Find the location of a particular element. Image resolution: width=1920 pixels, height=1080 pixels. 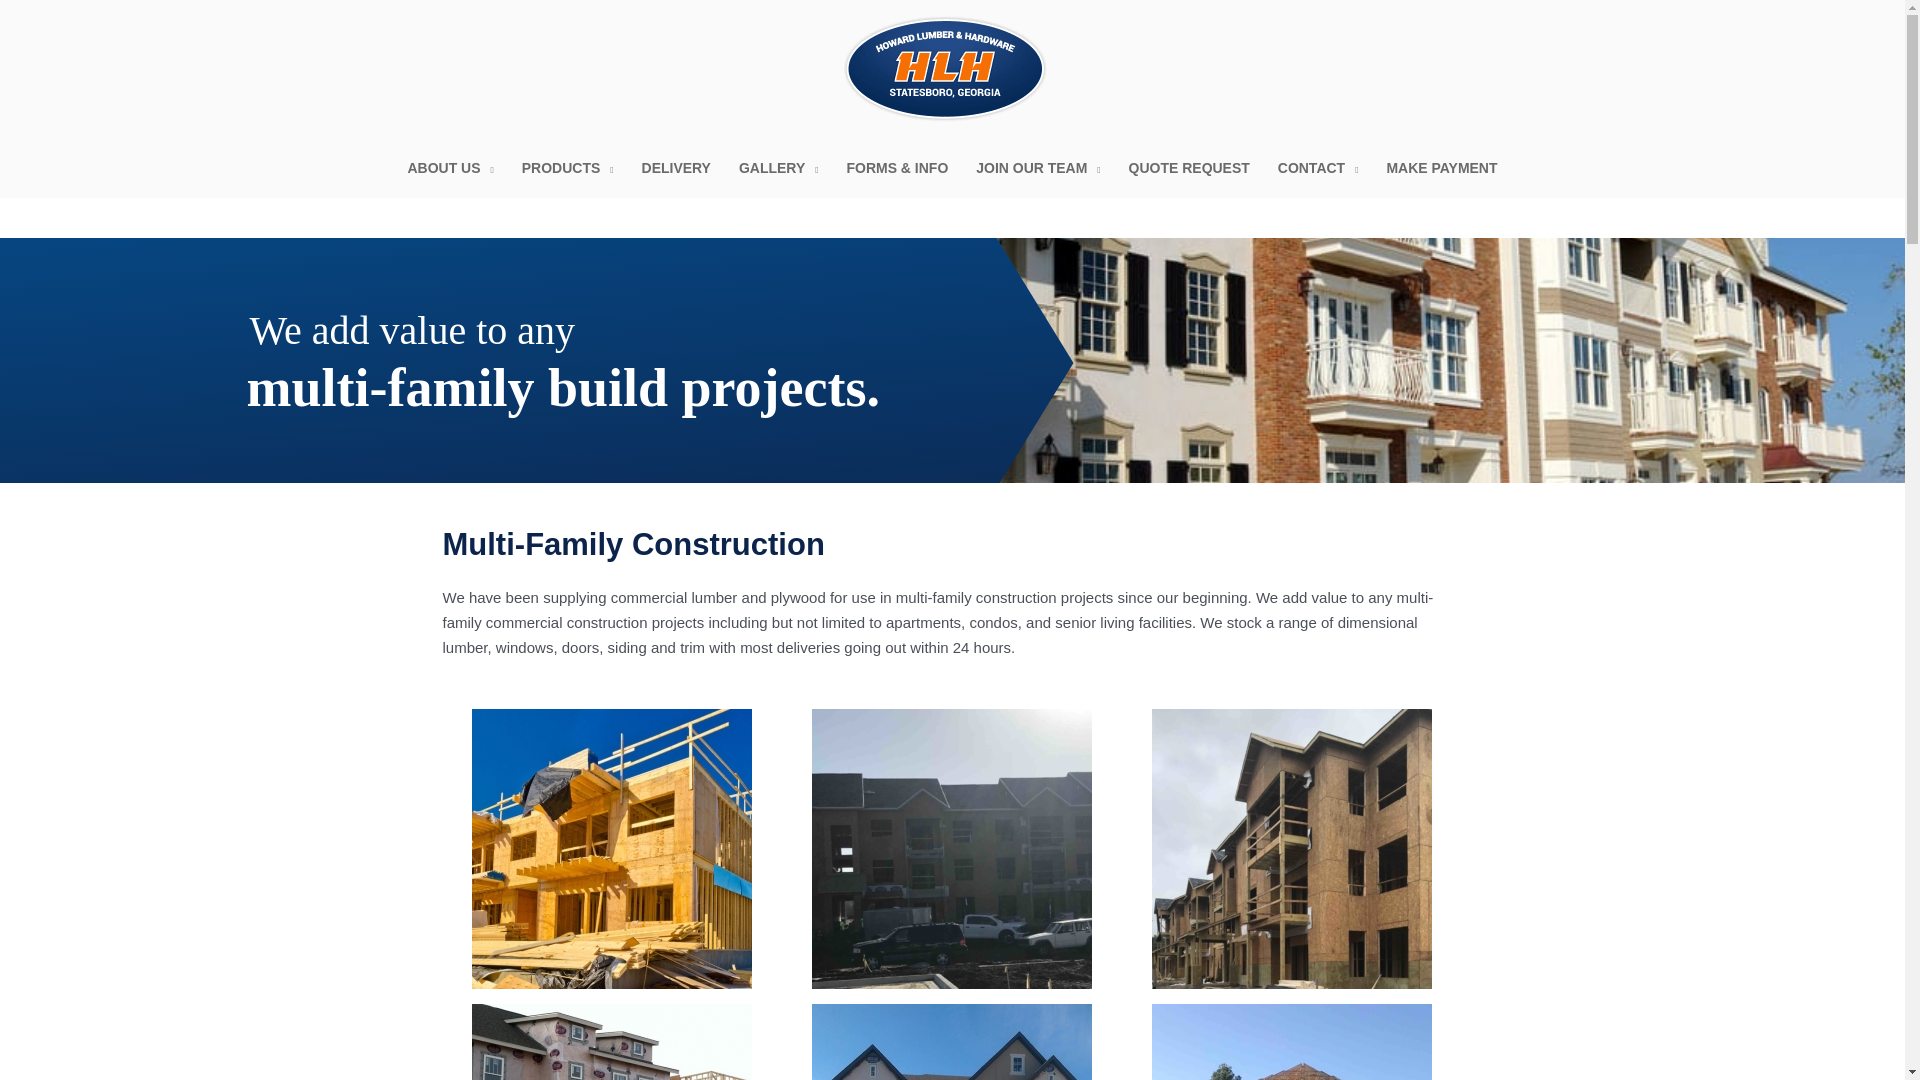

IMG 0332 is located at coordinates (1292, 848).